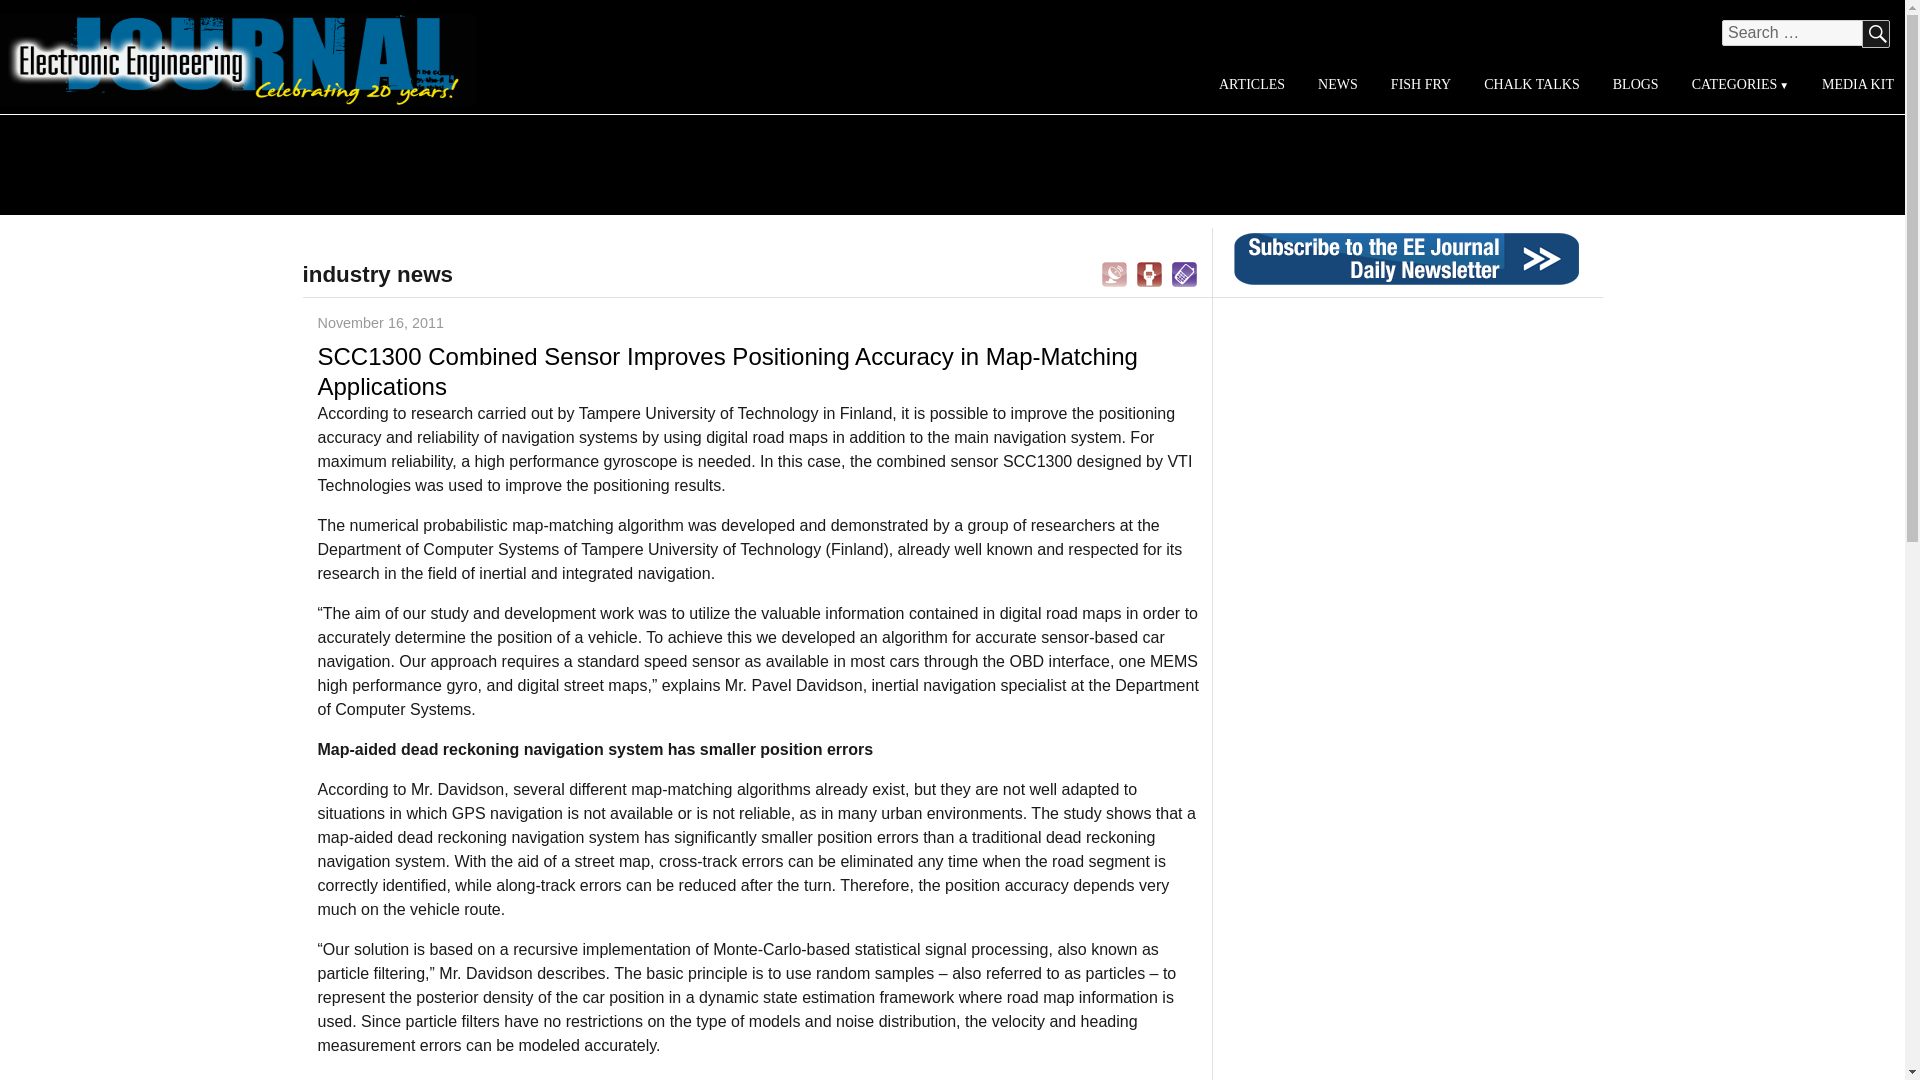  Describe the element at coordinates (1252, 84) in the screenshot. I see `ARTICLES` at that location.